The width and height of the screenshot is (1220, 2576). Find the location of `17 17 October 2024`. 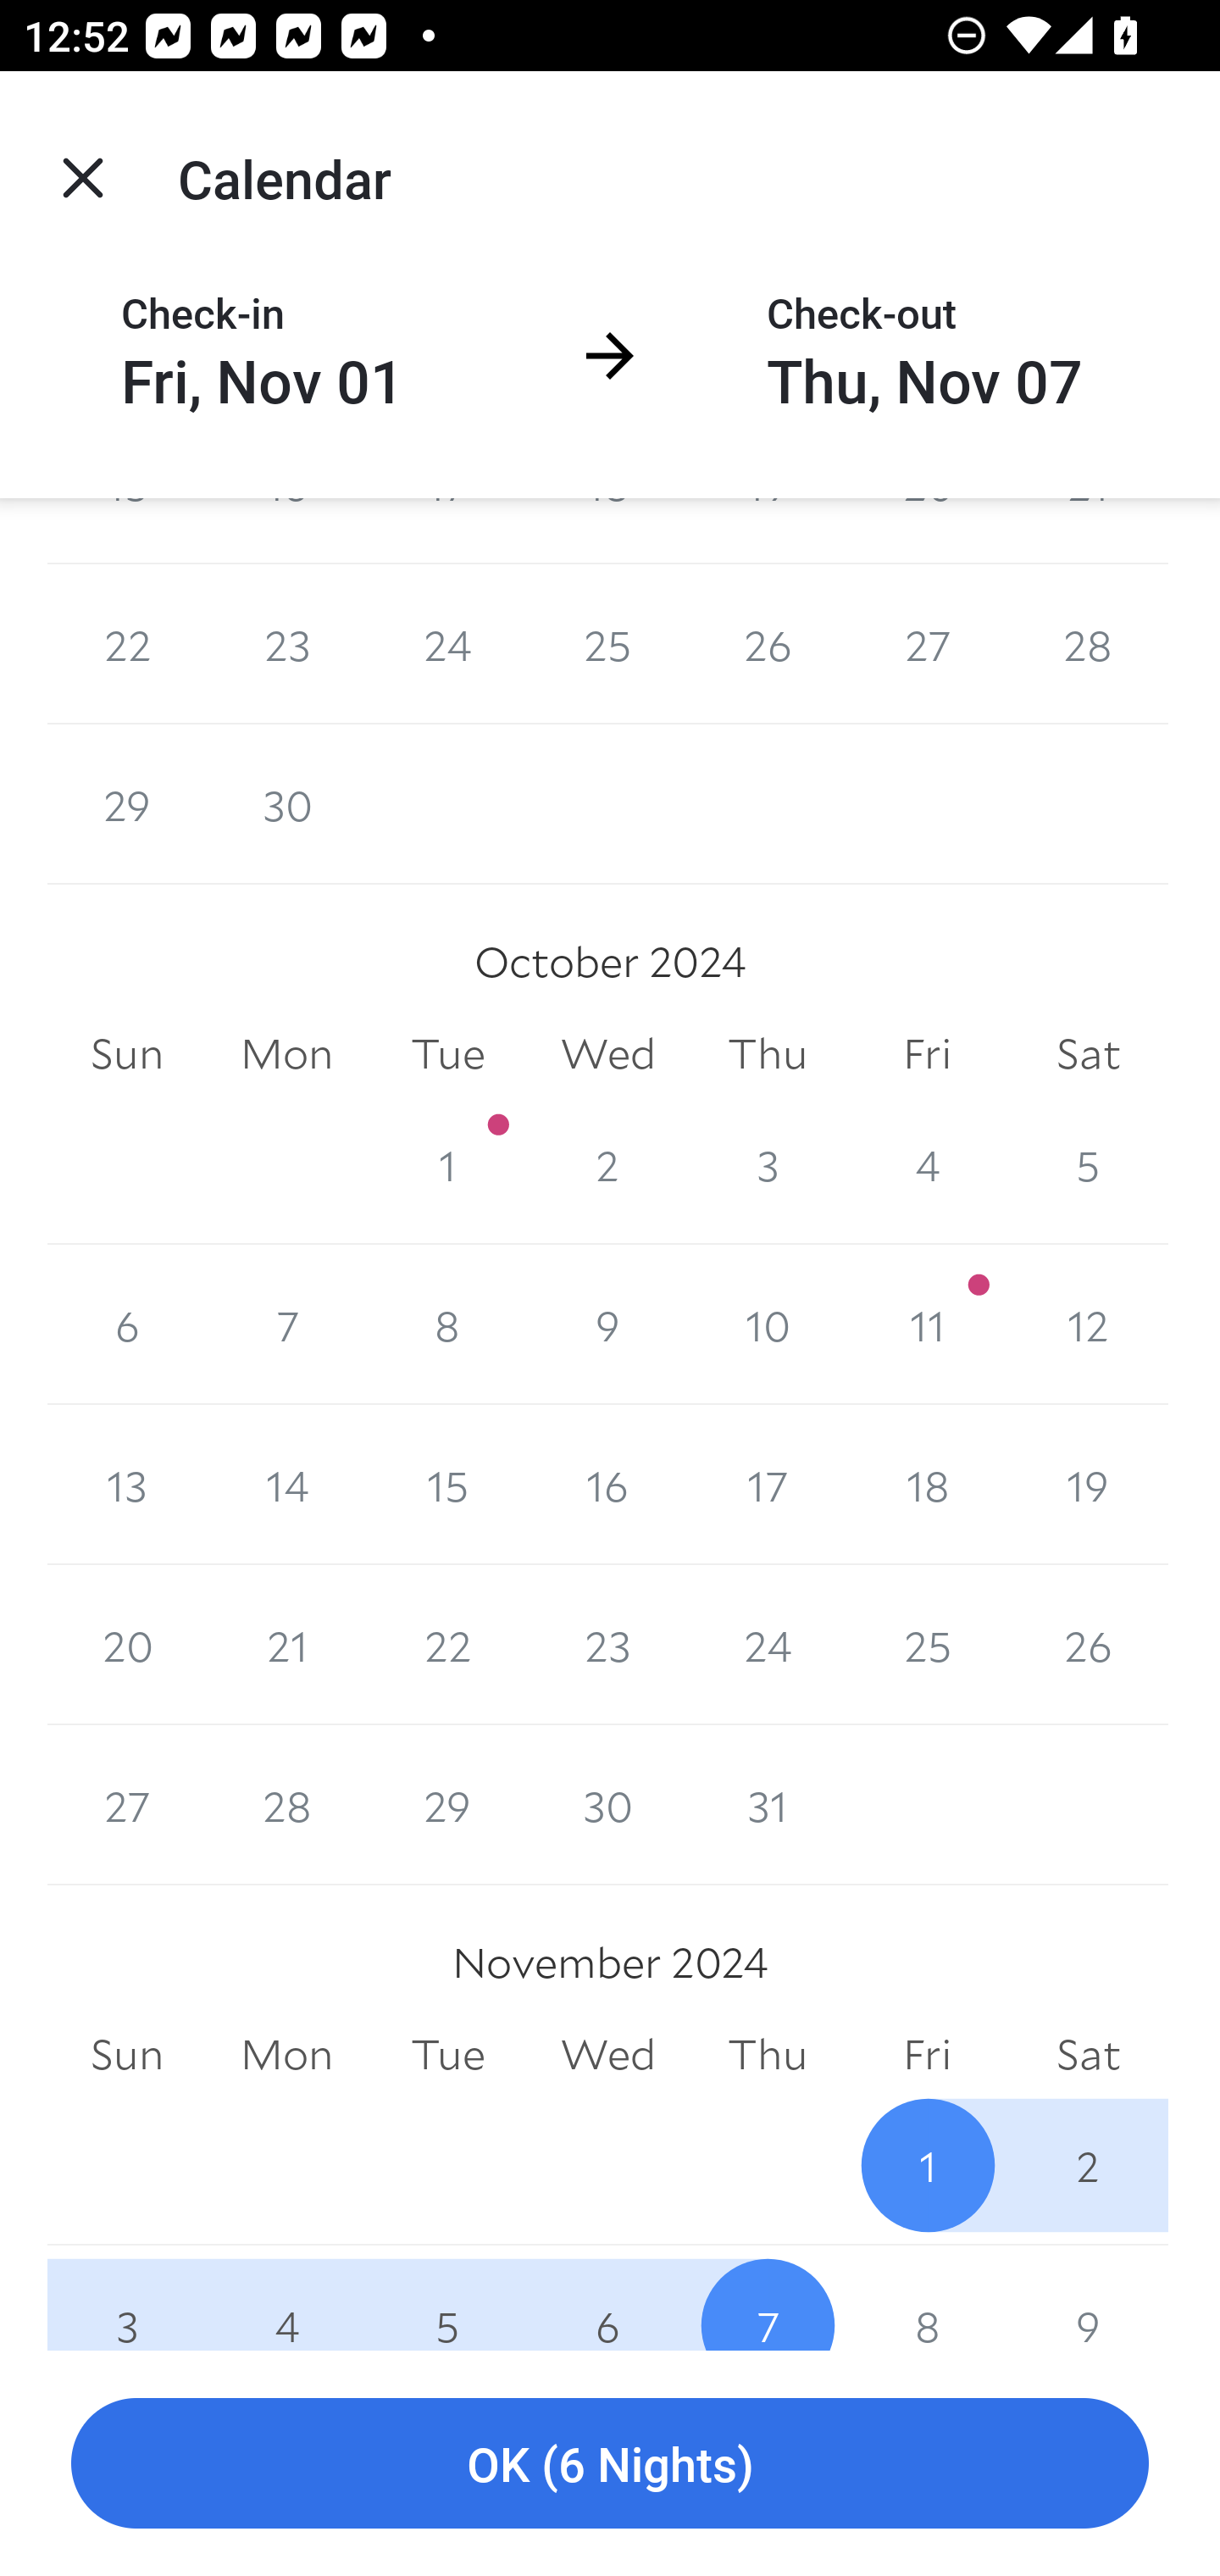

17 17 October 2024 is located at coordinates (768, 1485).